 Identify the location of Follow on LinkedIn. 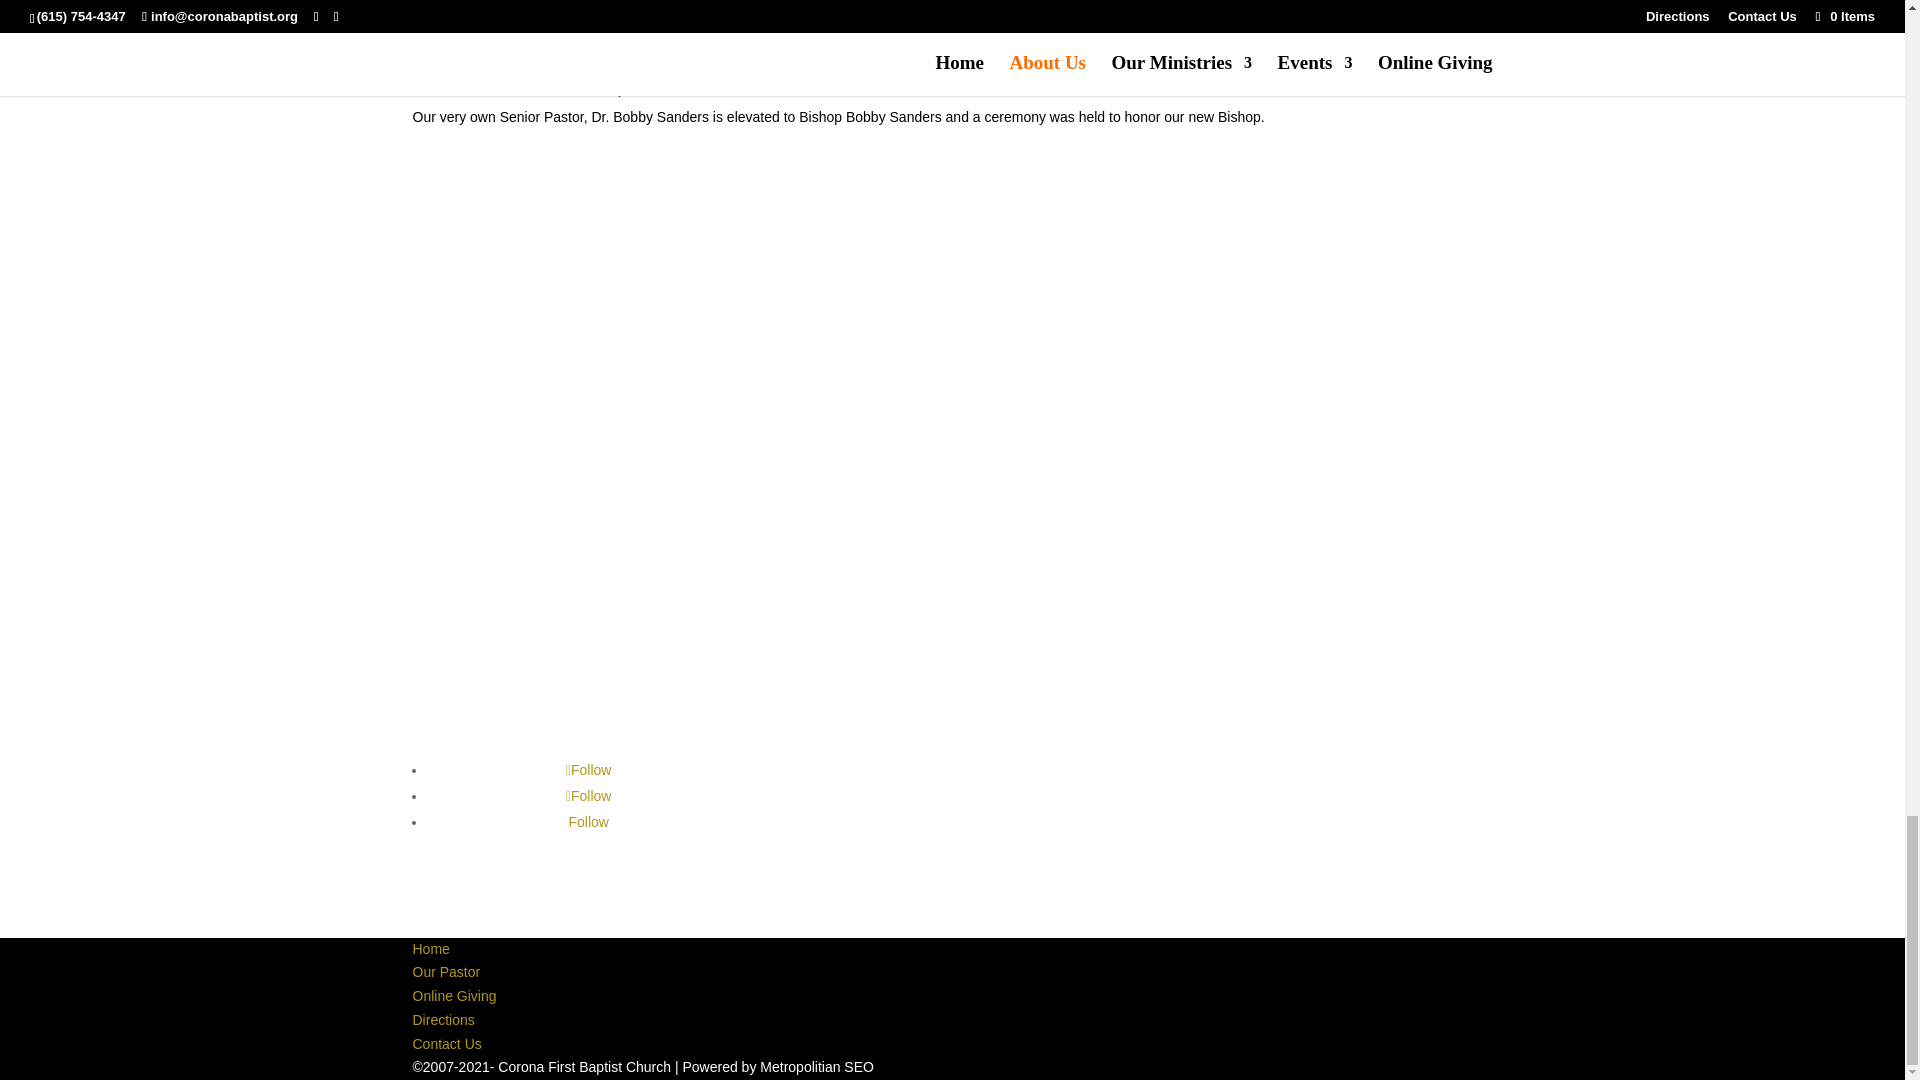
(588, 822).